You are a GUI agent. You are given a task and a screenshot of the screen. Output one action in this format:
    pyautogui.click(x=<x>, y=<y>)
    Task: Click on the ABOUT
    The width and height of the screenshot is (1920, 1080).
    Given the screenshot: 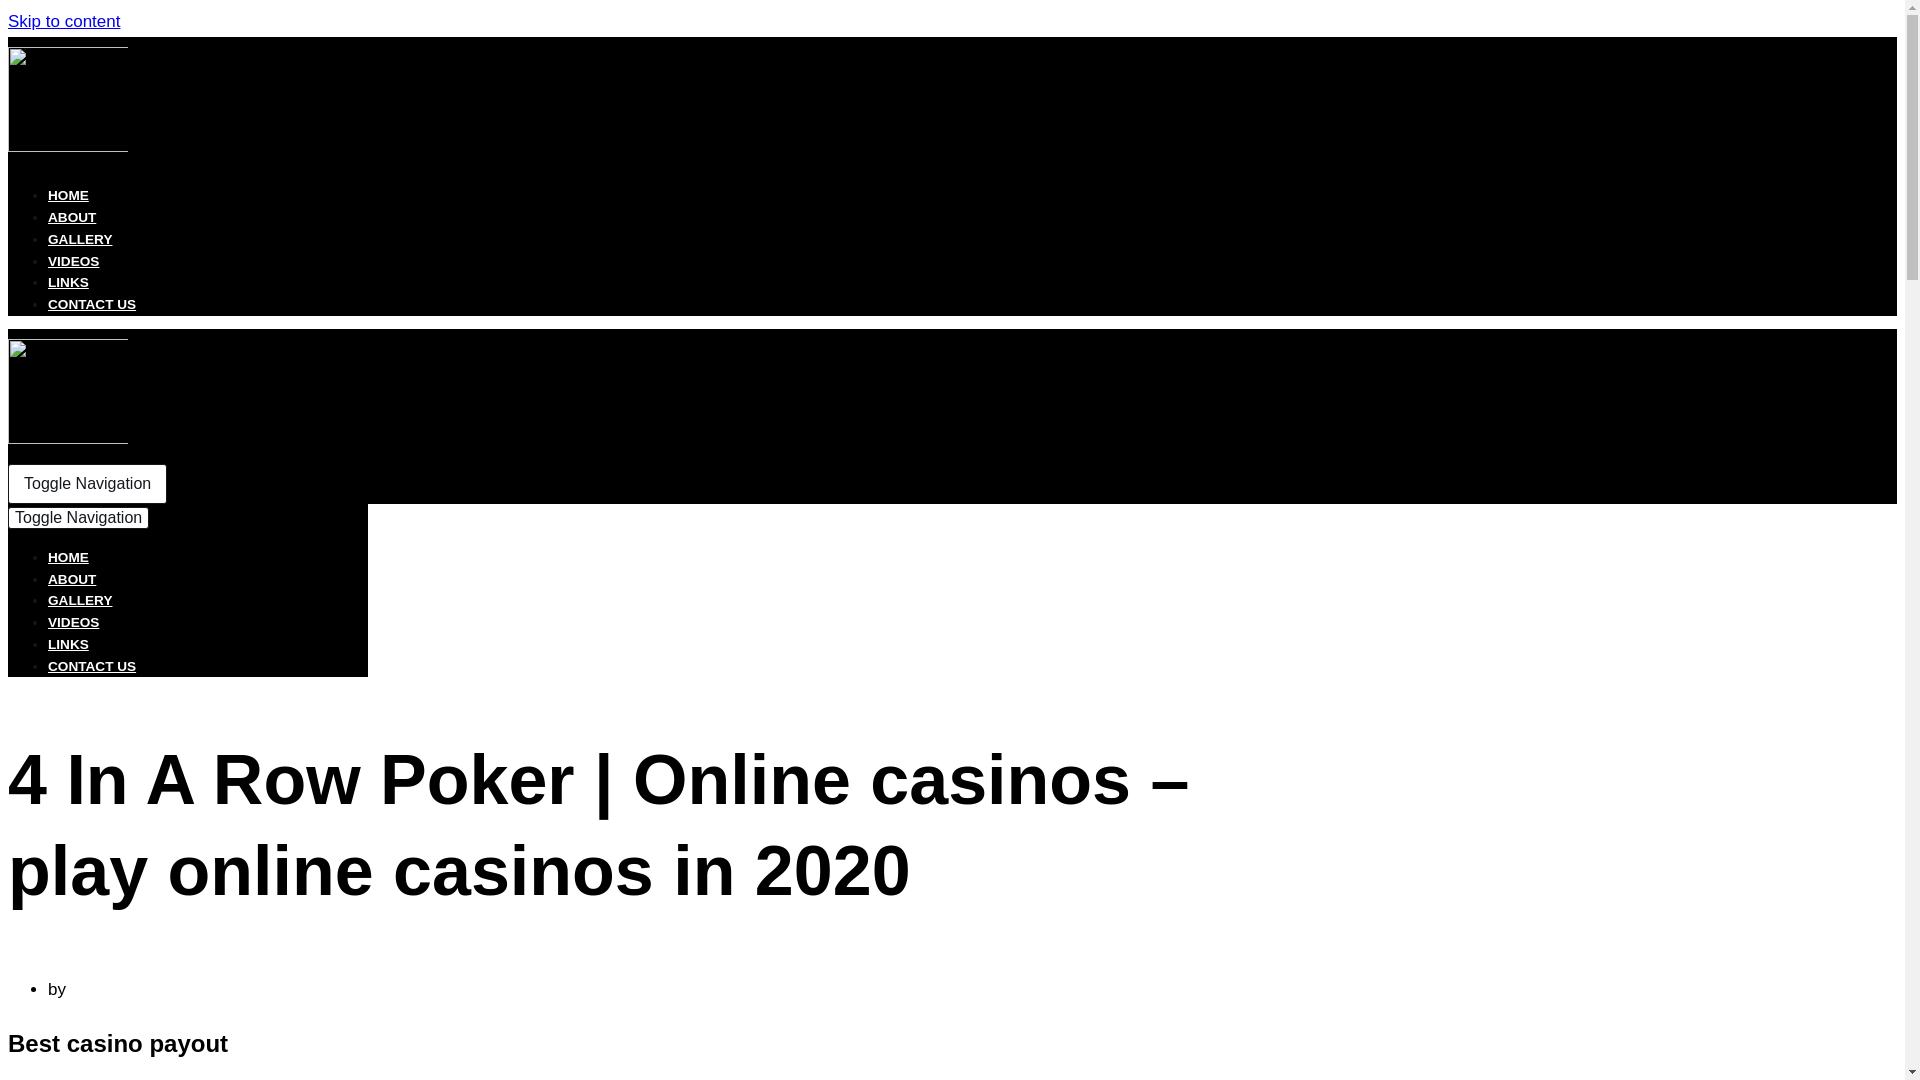 What is the action you would take?
    pyautogui.click(x=72, y=580)
    